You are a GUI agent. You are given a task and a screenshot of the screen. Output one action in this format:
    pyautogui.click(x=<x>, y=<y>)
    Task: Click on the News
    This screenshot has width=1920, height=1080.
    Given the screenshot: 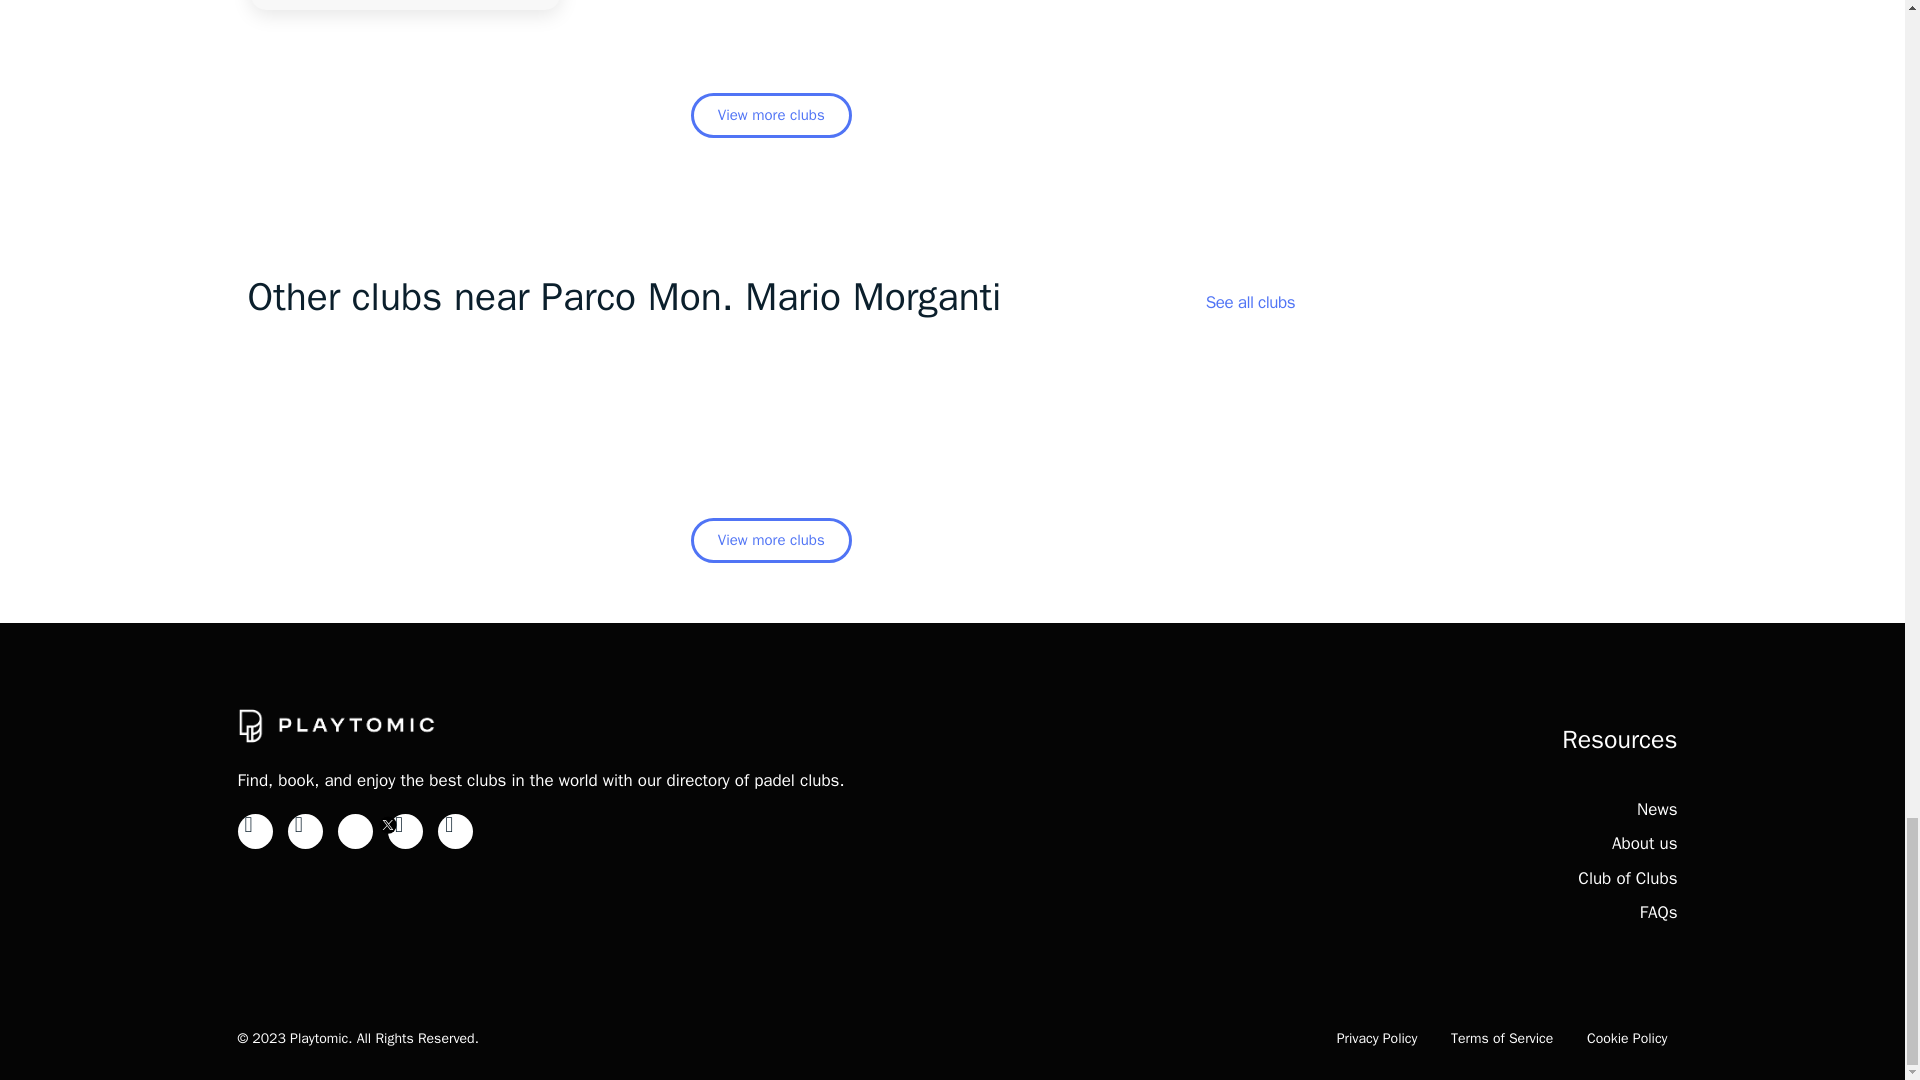 What is the action you would take?
    pyautogui.click(x=1656, y=809)
    